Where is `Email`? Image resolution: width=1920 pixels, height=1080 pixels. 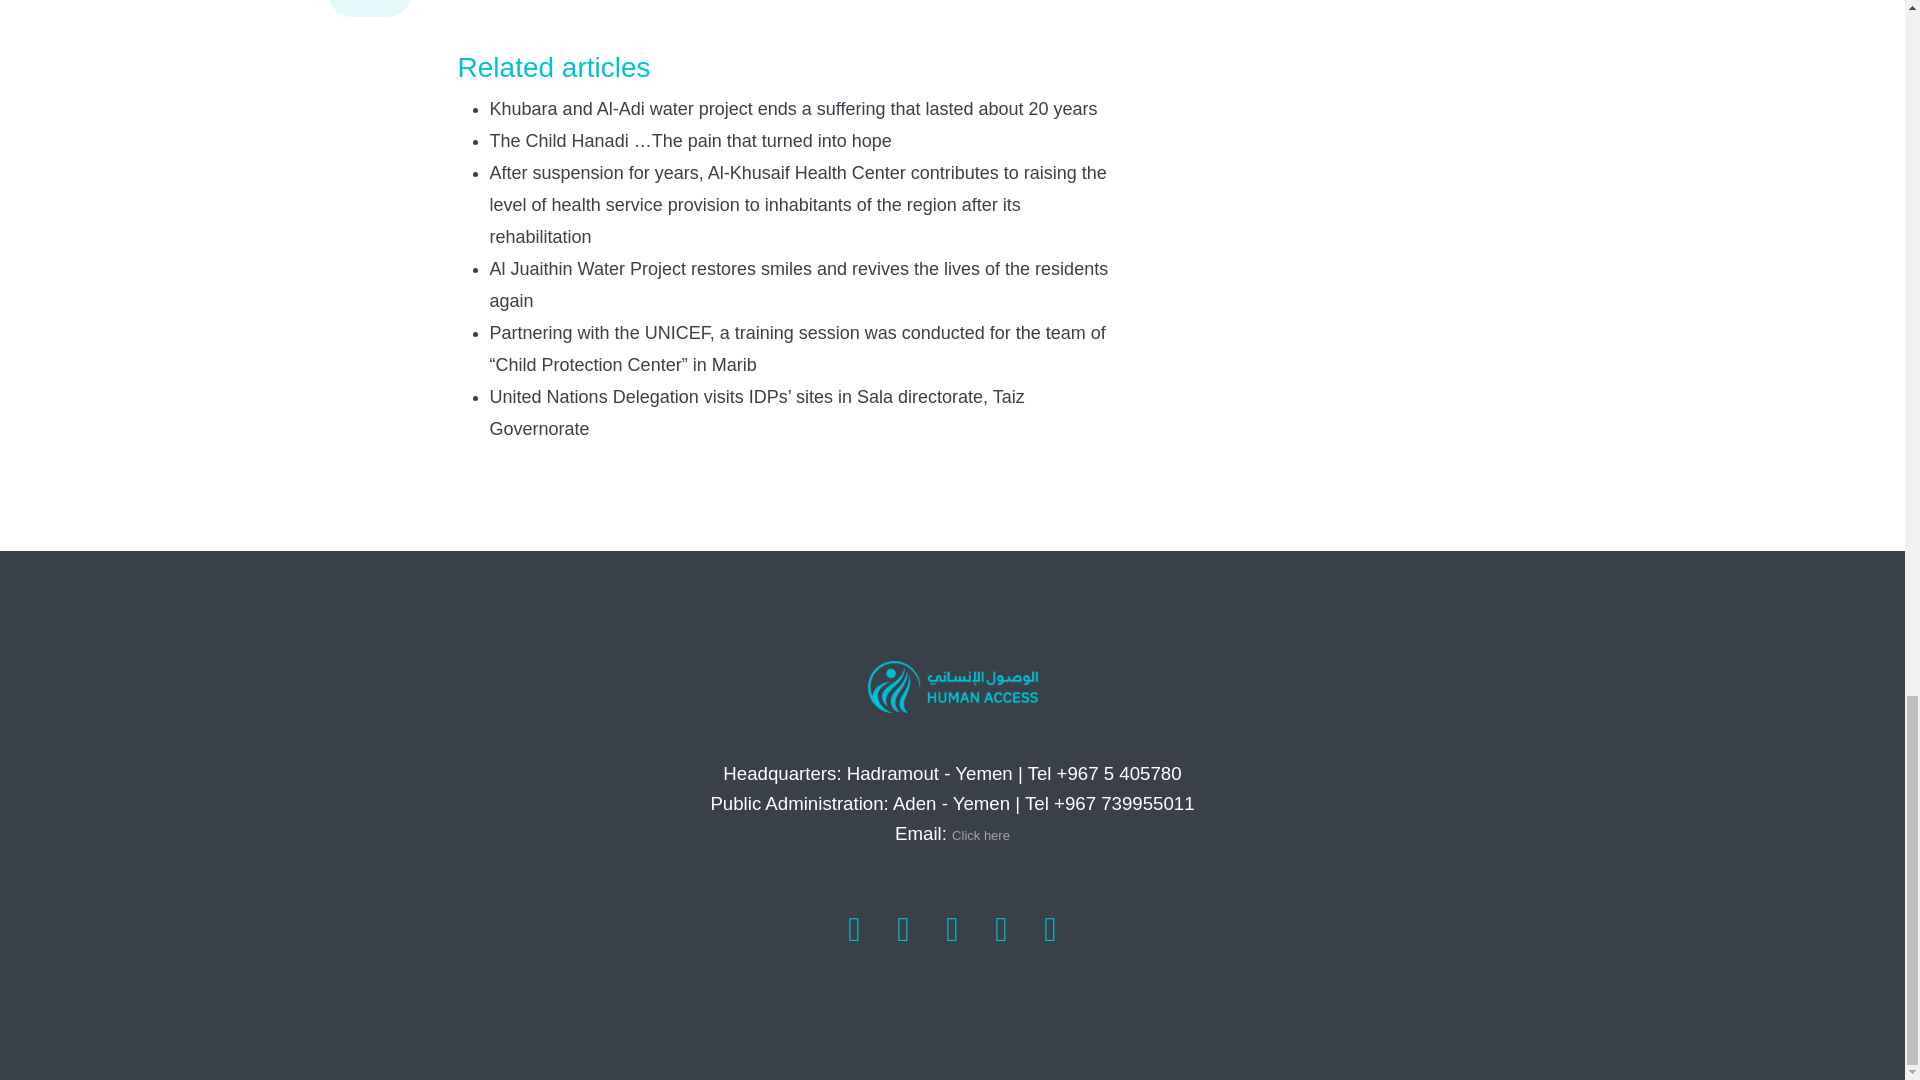 Email is located at coordinates (980, 836).